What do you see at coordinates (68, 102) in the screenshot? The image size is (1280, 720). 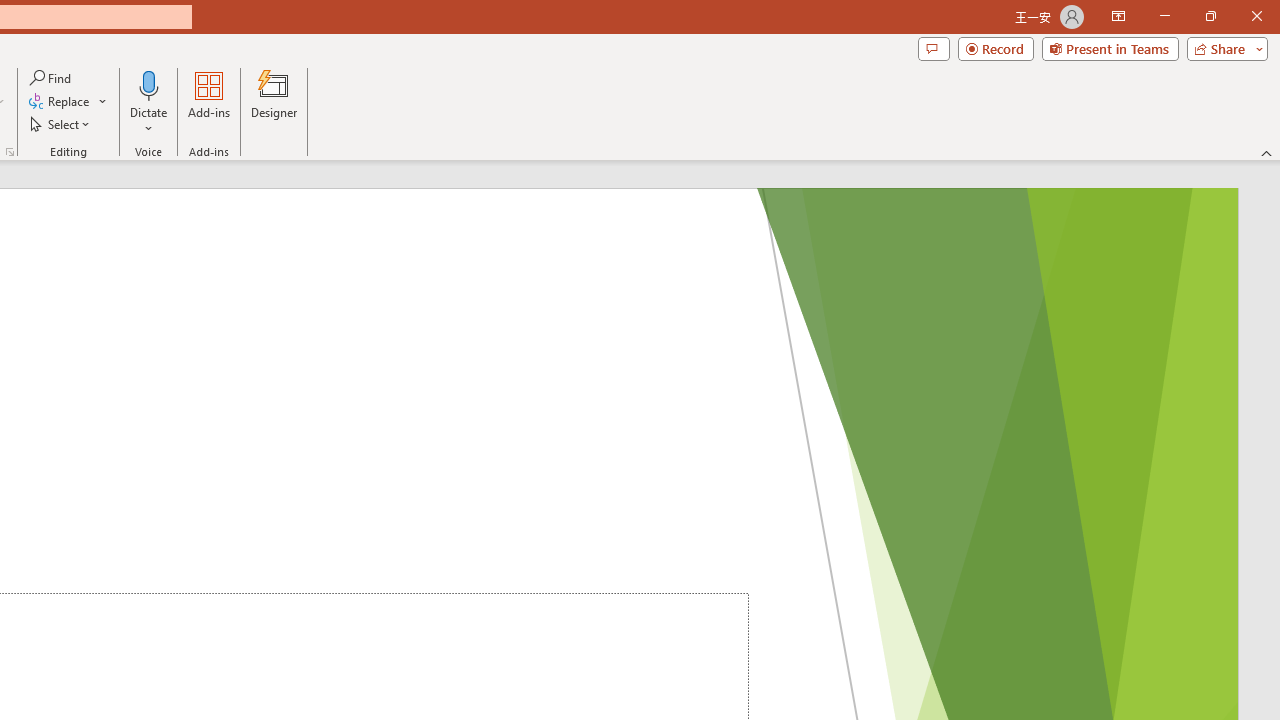 I see `Replace...` at bounding box center [68, 102].